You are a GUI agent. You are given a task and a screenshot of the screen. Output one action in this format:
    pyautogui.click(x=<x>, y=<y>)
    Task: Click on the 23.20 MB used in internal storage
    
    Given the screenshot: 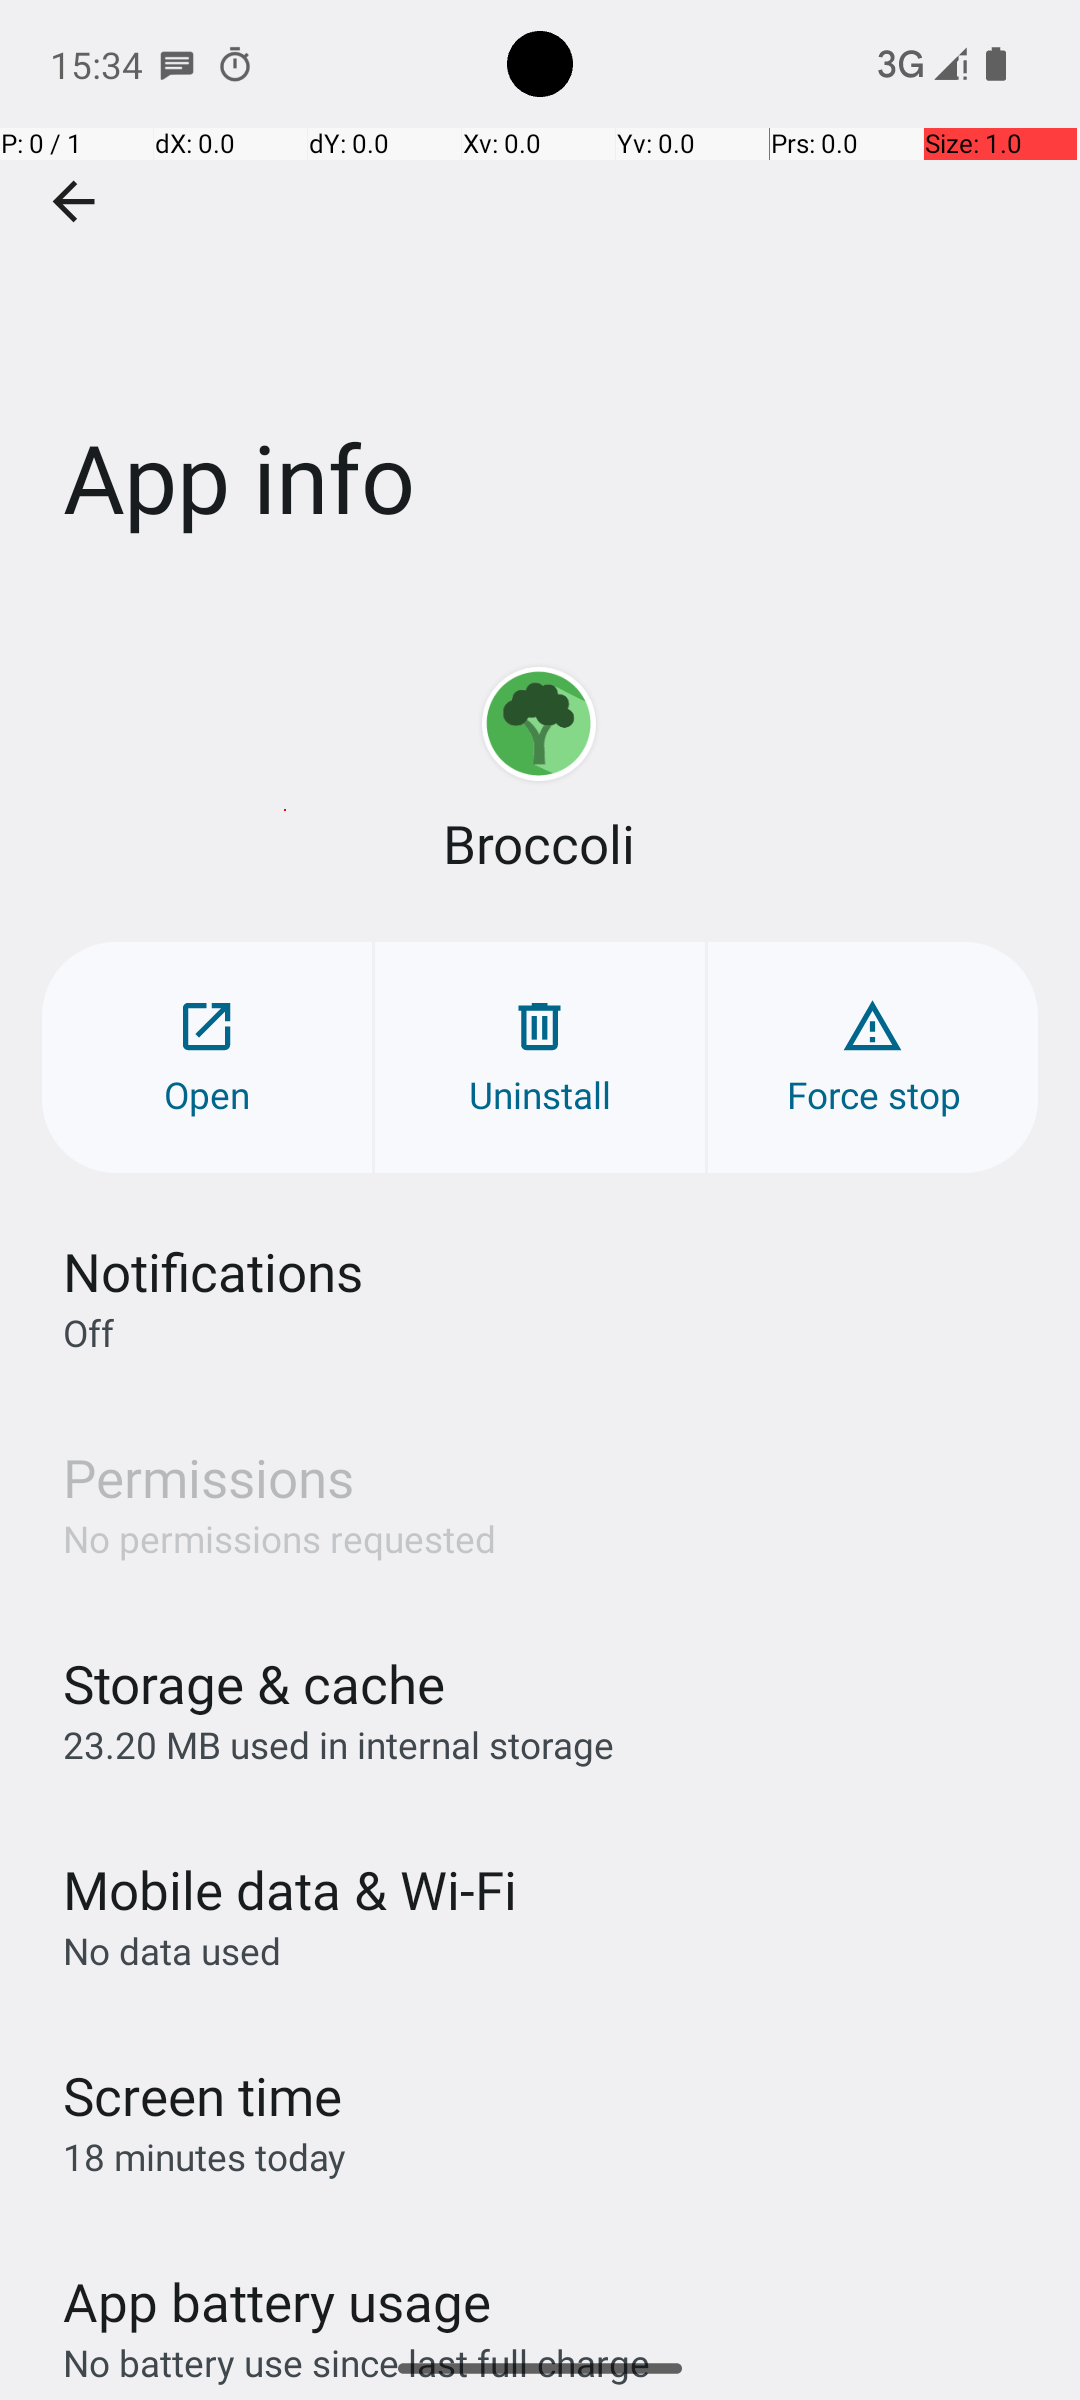 What is the action you would take?
    pyautogui.click(x=338, y=1744)
    